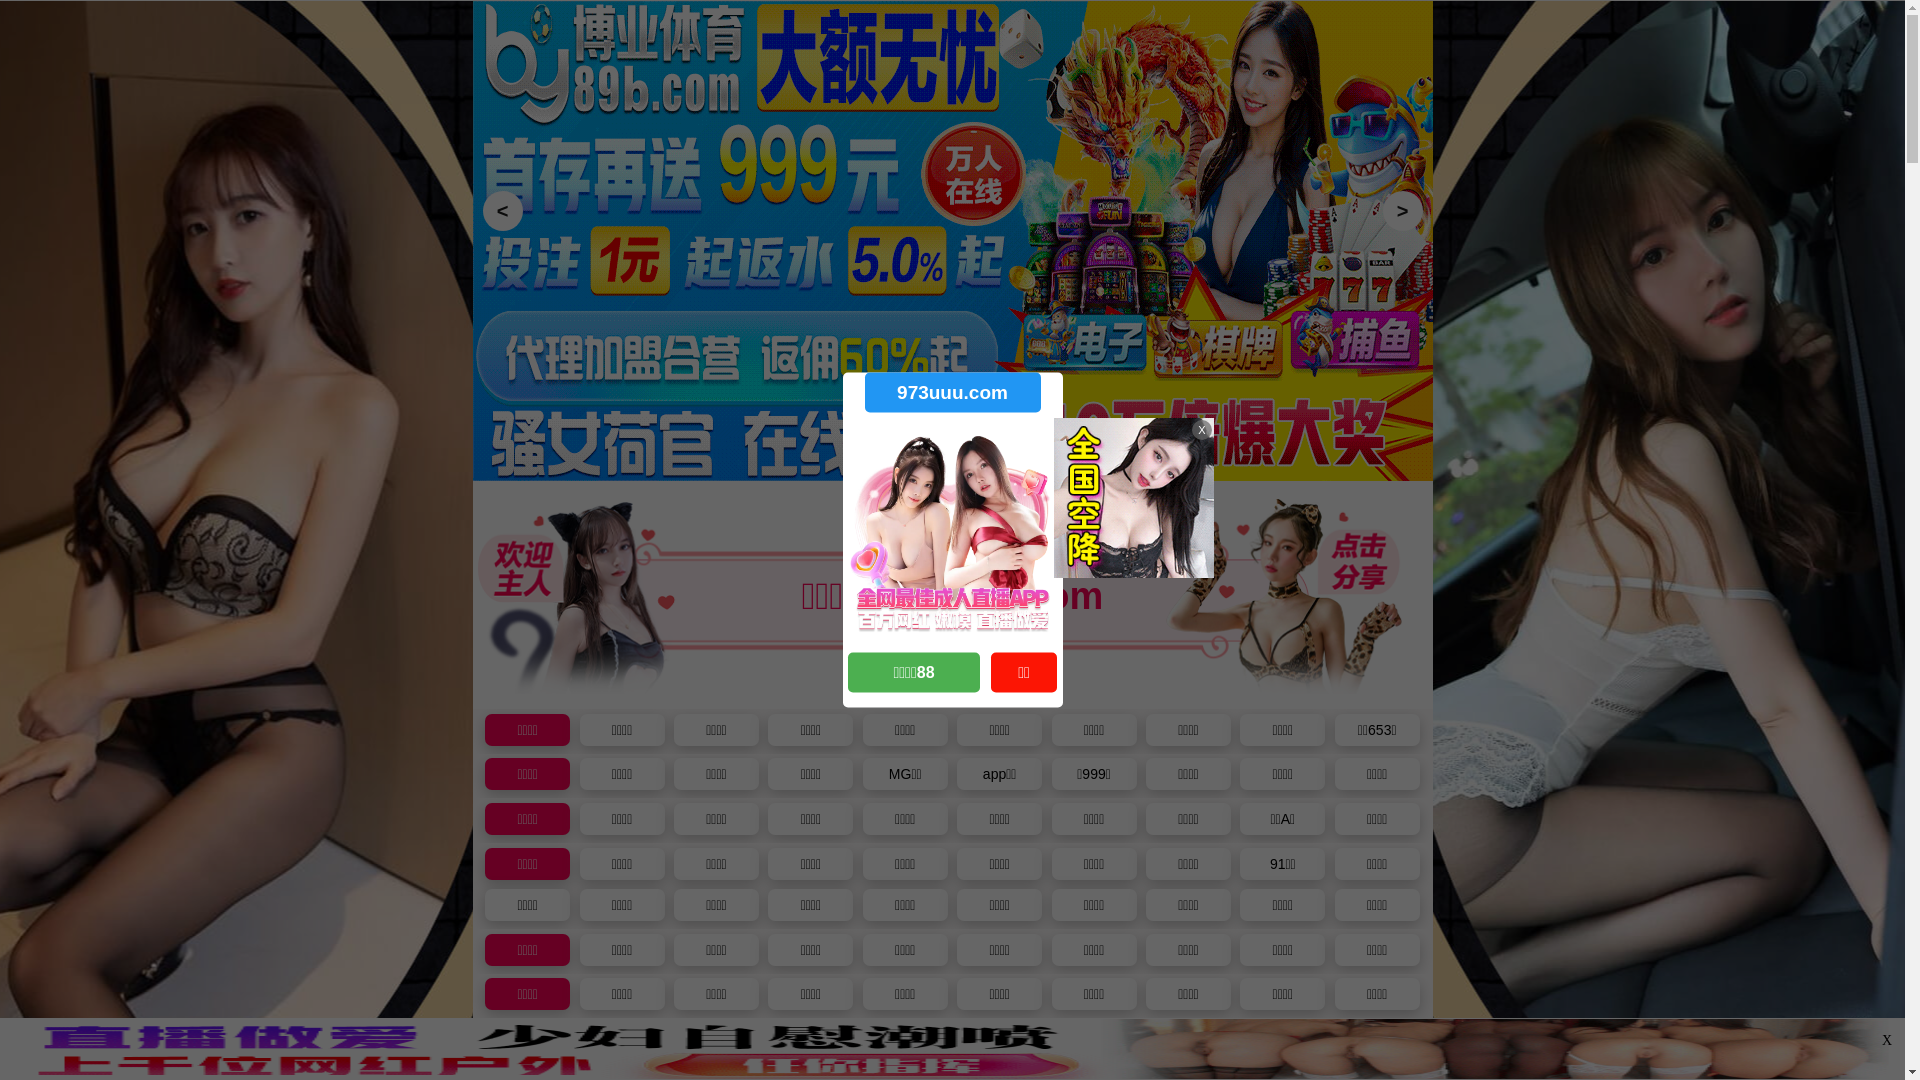 The image size is (1920, 1080). Describe the element at coordinates (1402, 211) in the screenshot. I see `>` at that location.